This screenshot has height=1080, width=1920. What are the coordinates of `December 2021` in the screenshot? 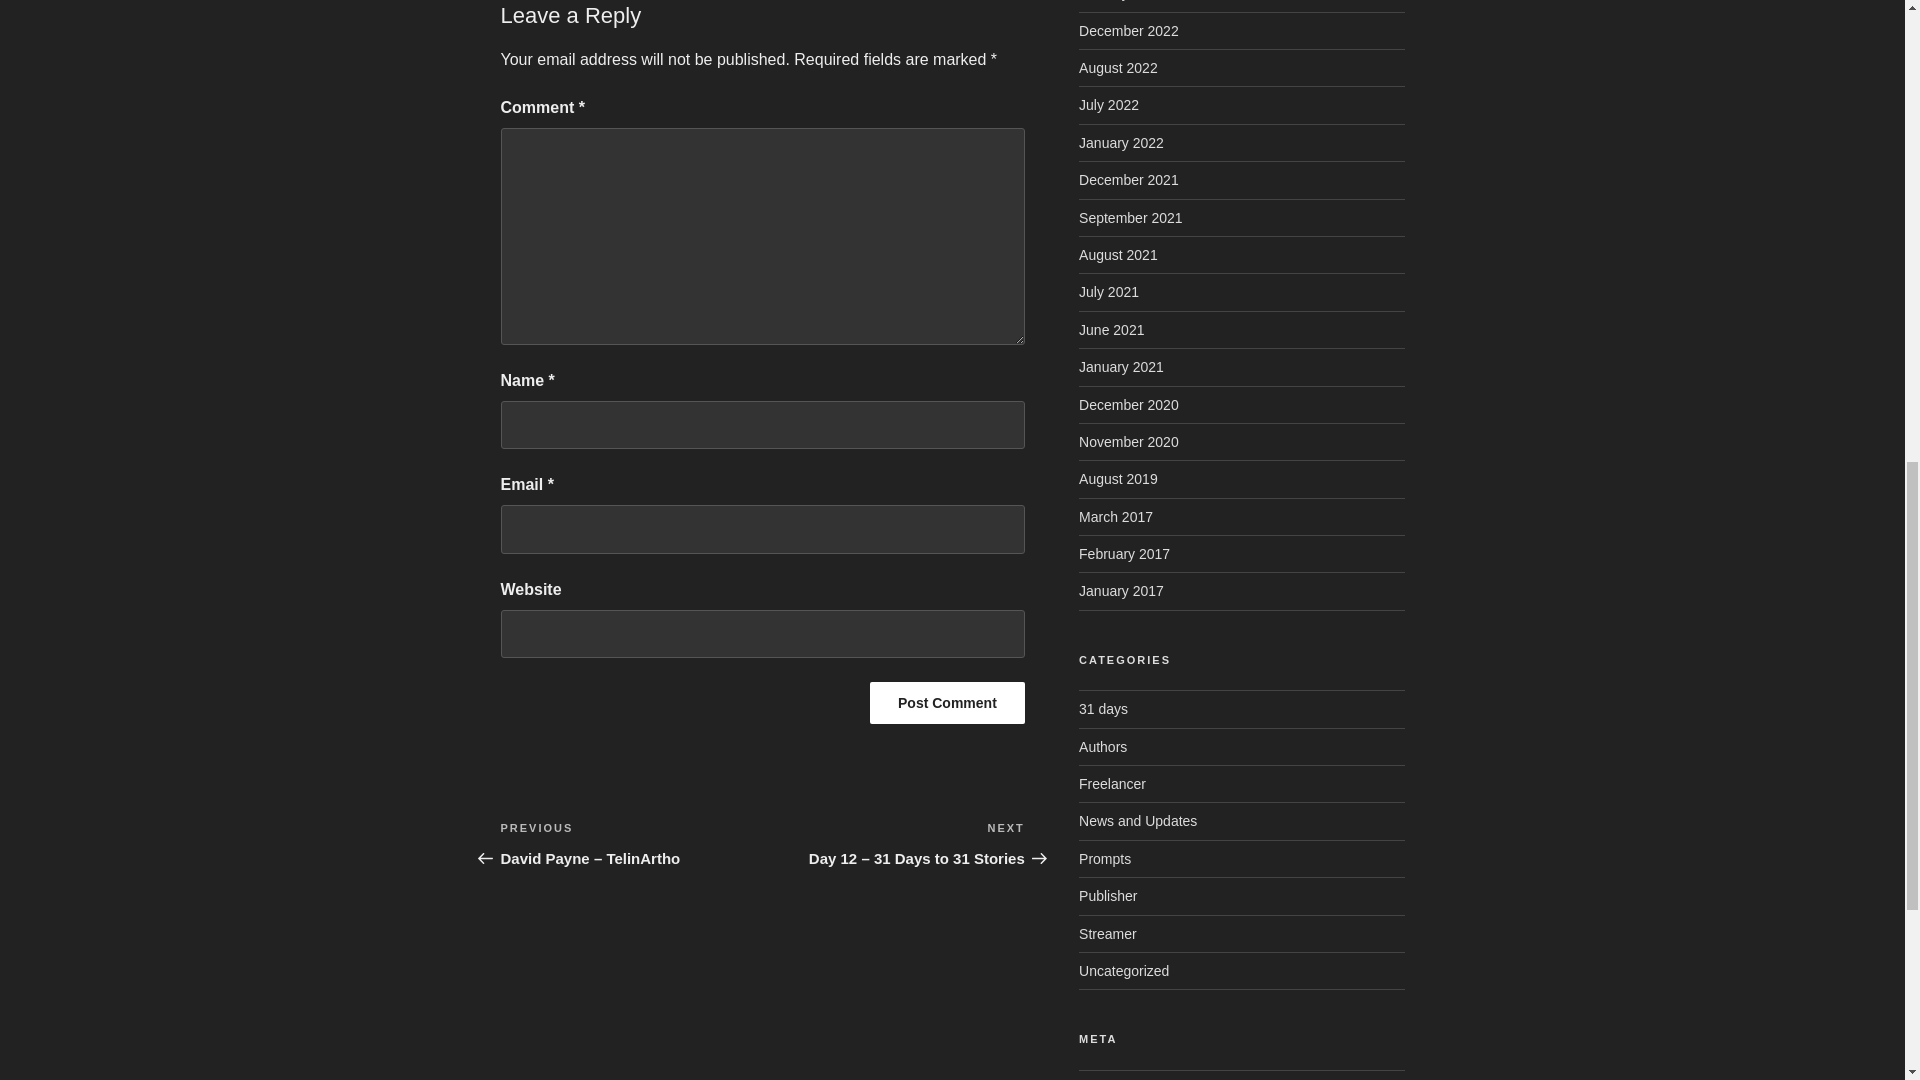 It's located at (1128, 179).